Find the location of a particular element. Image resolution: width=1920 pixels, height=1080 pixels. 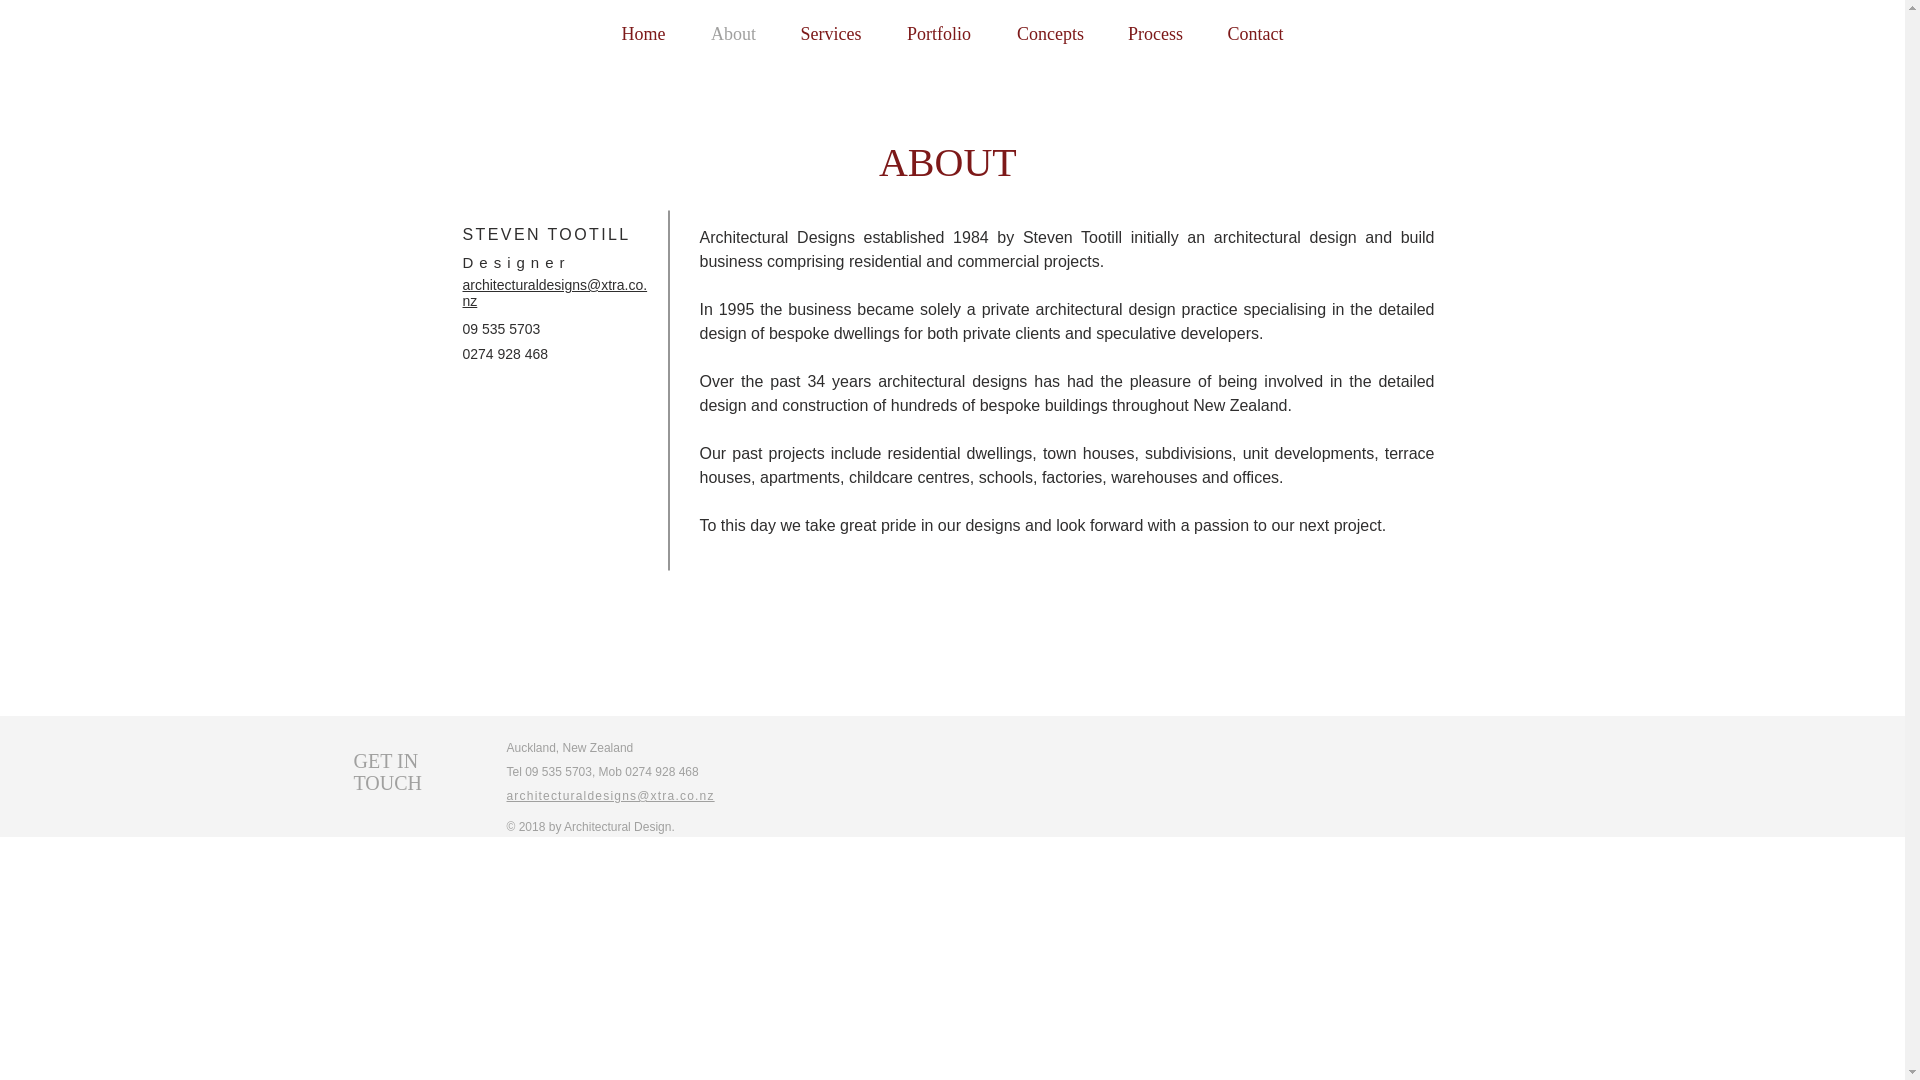

About is located at coordinates (732, 34).